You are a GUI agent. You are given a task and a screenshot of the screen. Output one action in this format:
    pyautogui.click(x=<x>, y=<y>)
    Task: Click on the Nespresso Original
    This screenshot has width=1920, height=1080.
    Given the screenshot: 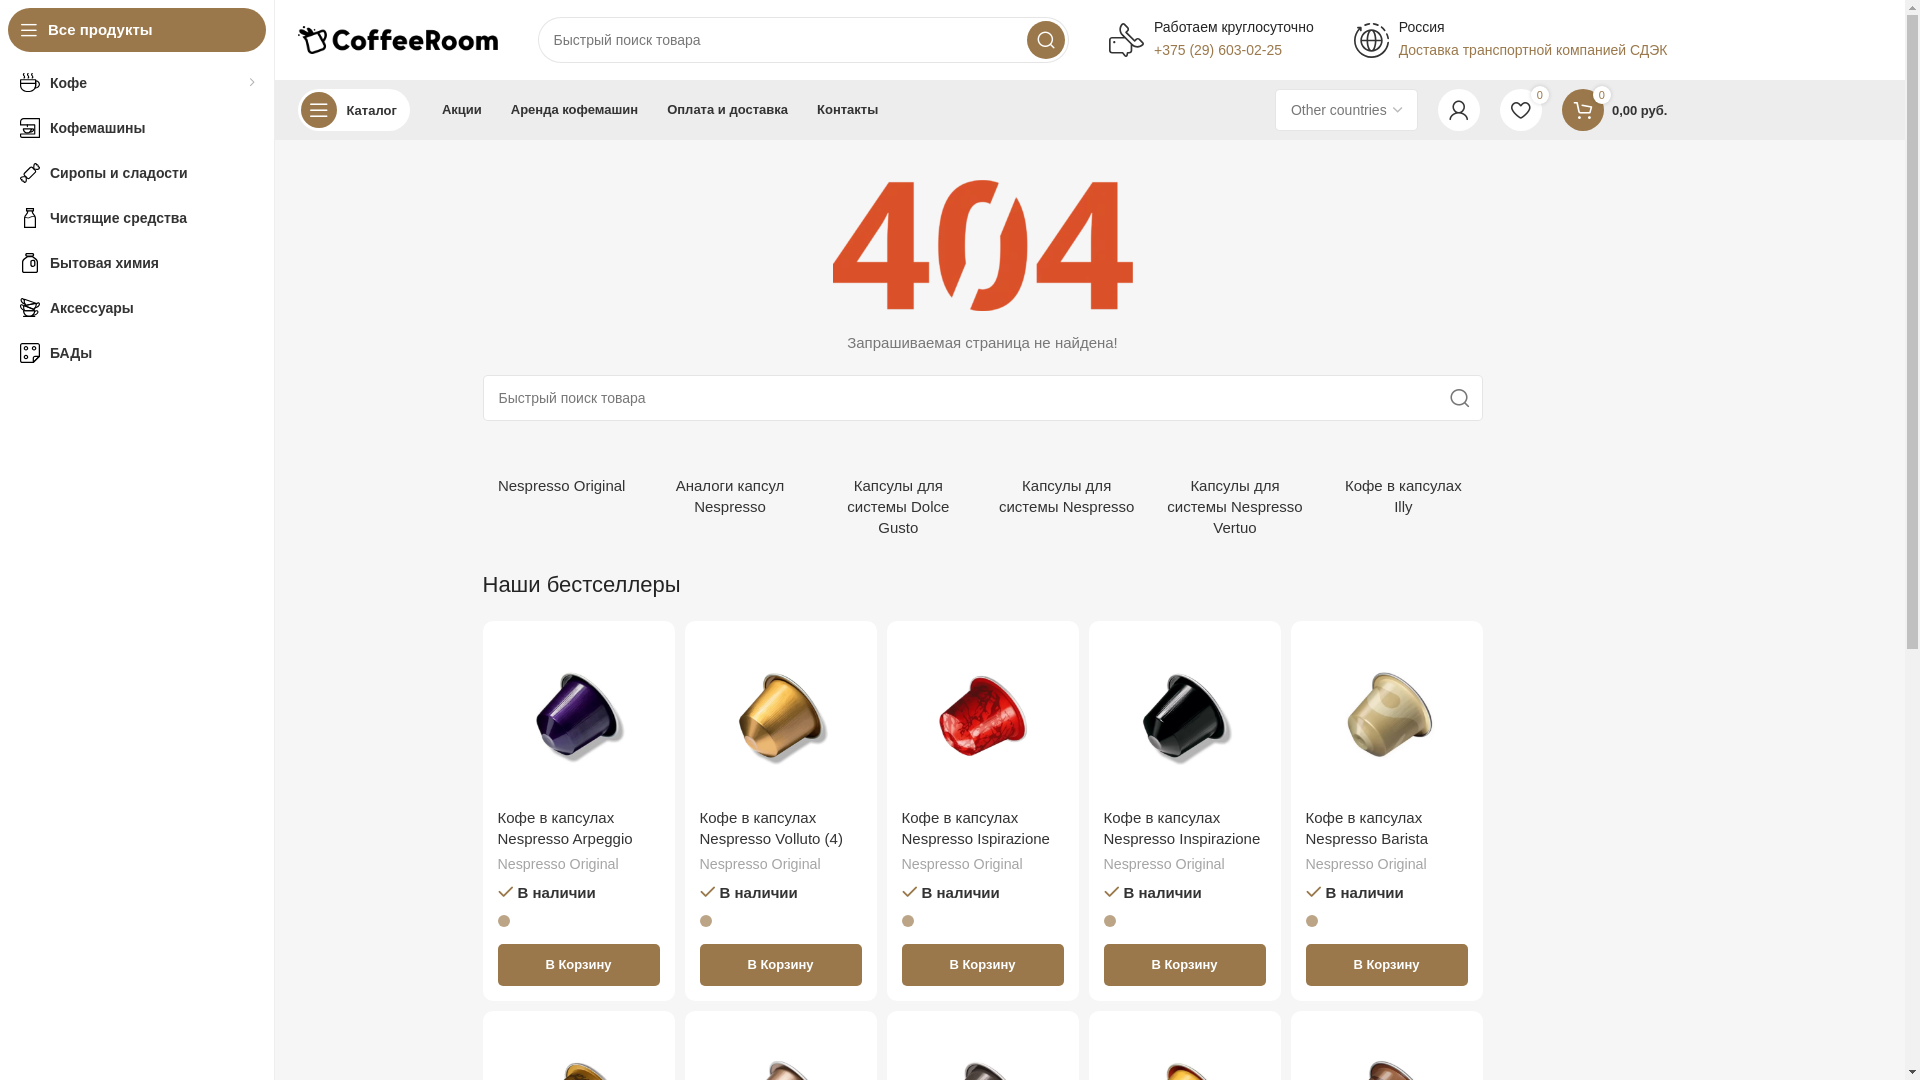 What is the action you would take?
    pyautogui.click(x=1366, y=865)
    